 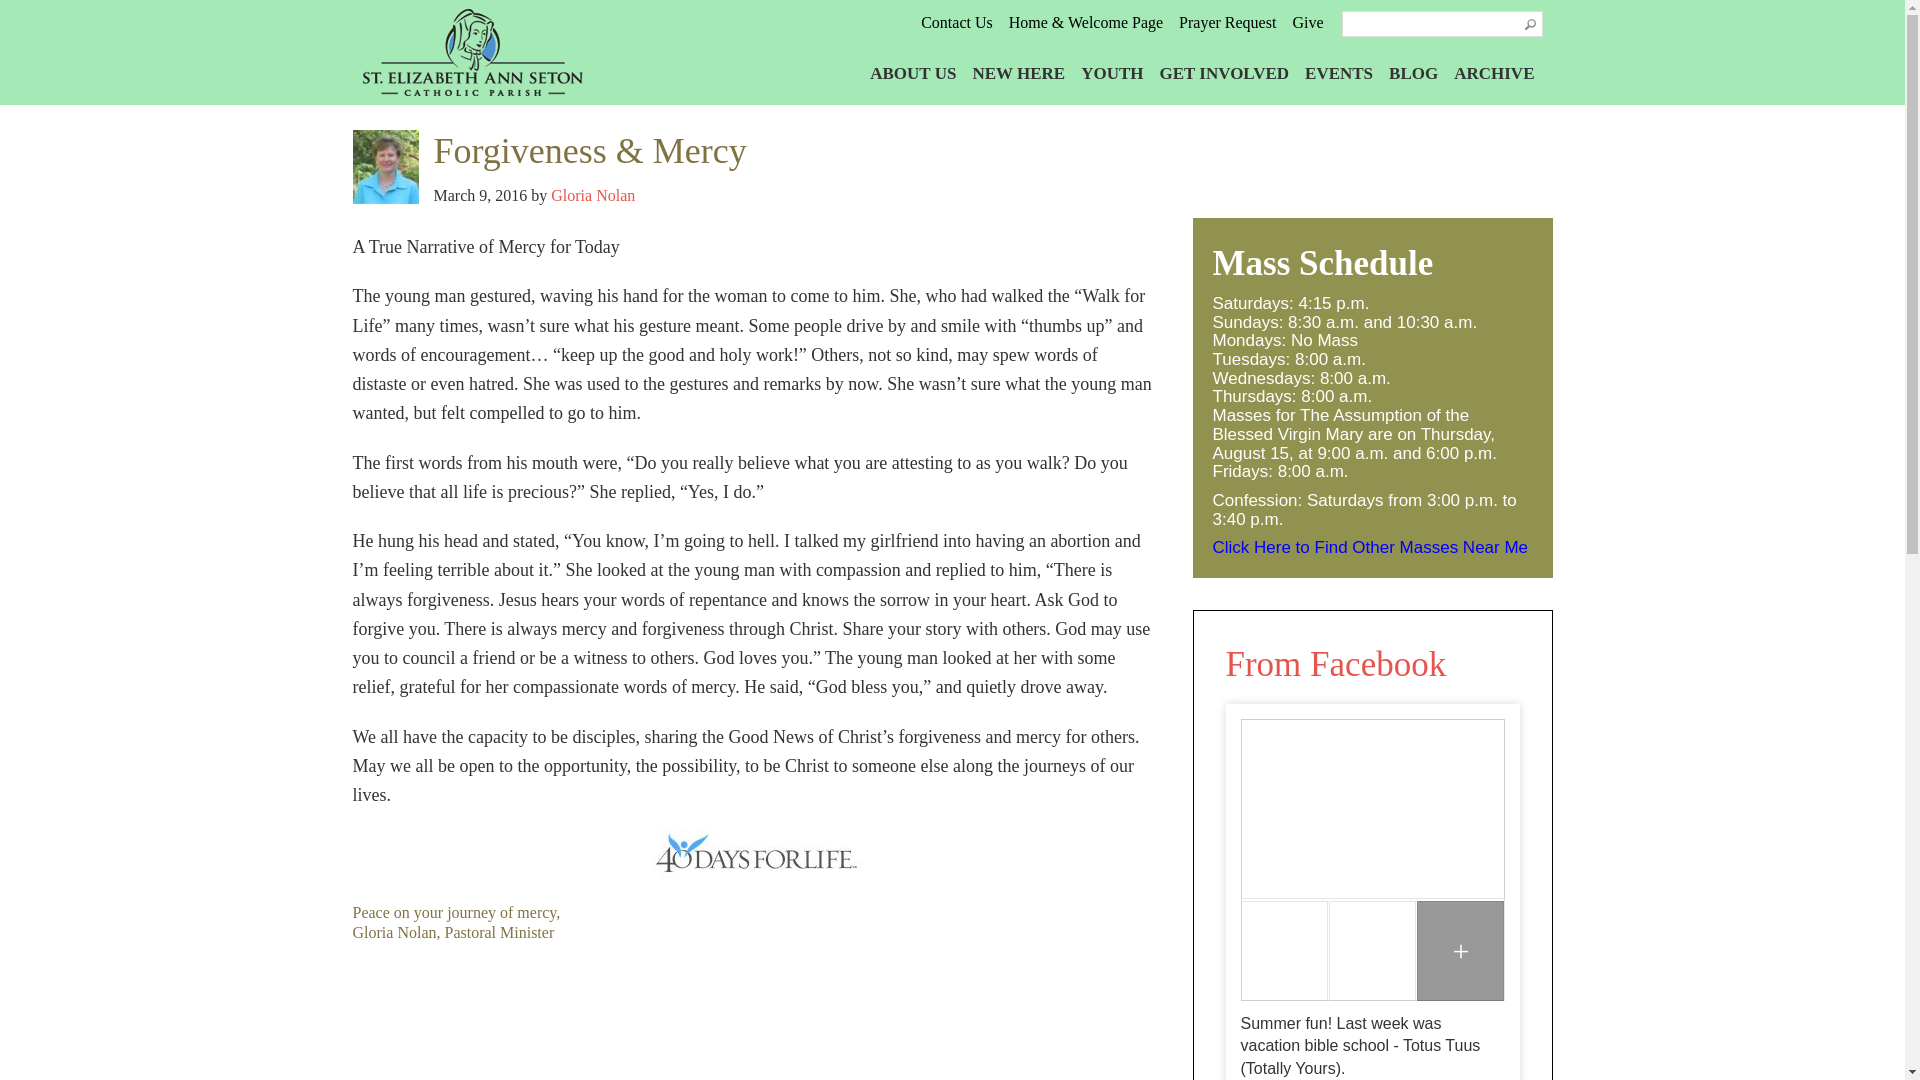 I want to click on EVENTS, so click(x=1338, y=73).